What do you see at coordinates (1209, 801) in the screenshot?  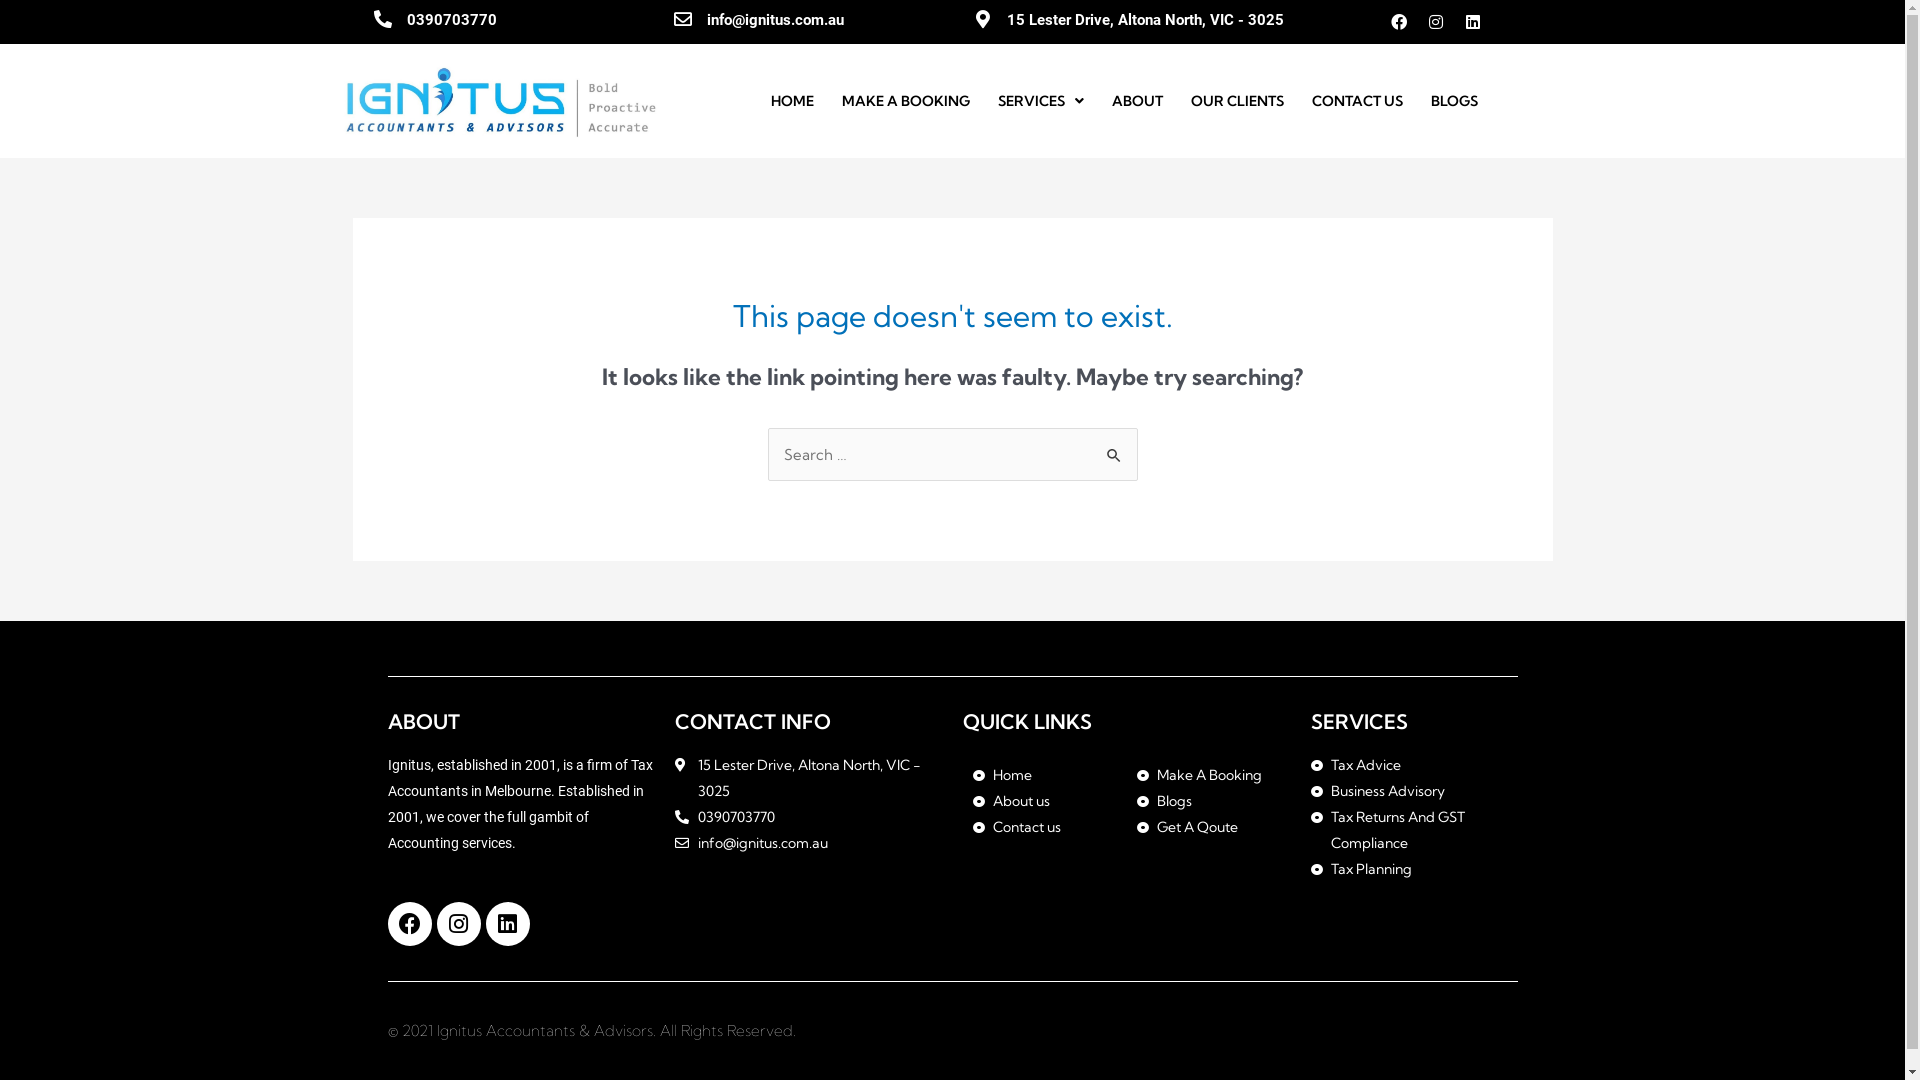 I see `Blogs` at bounding box center [1209, 801].